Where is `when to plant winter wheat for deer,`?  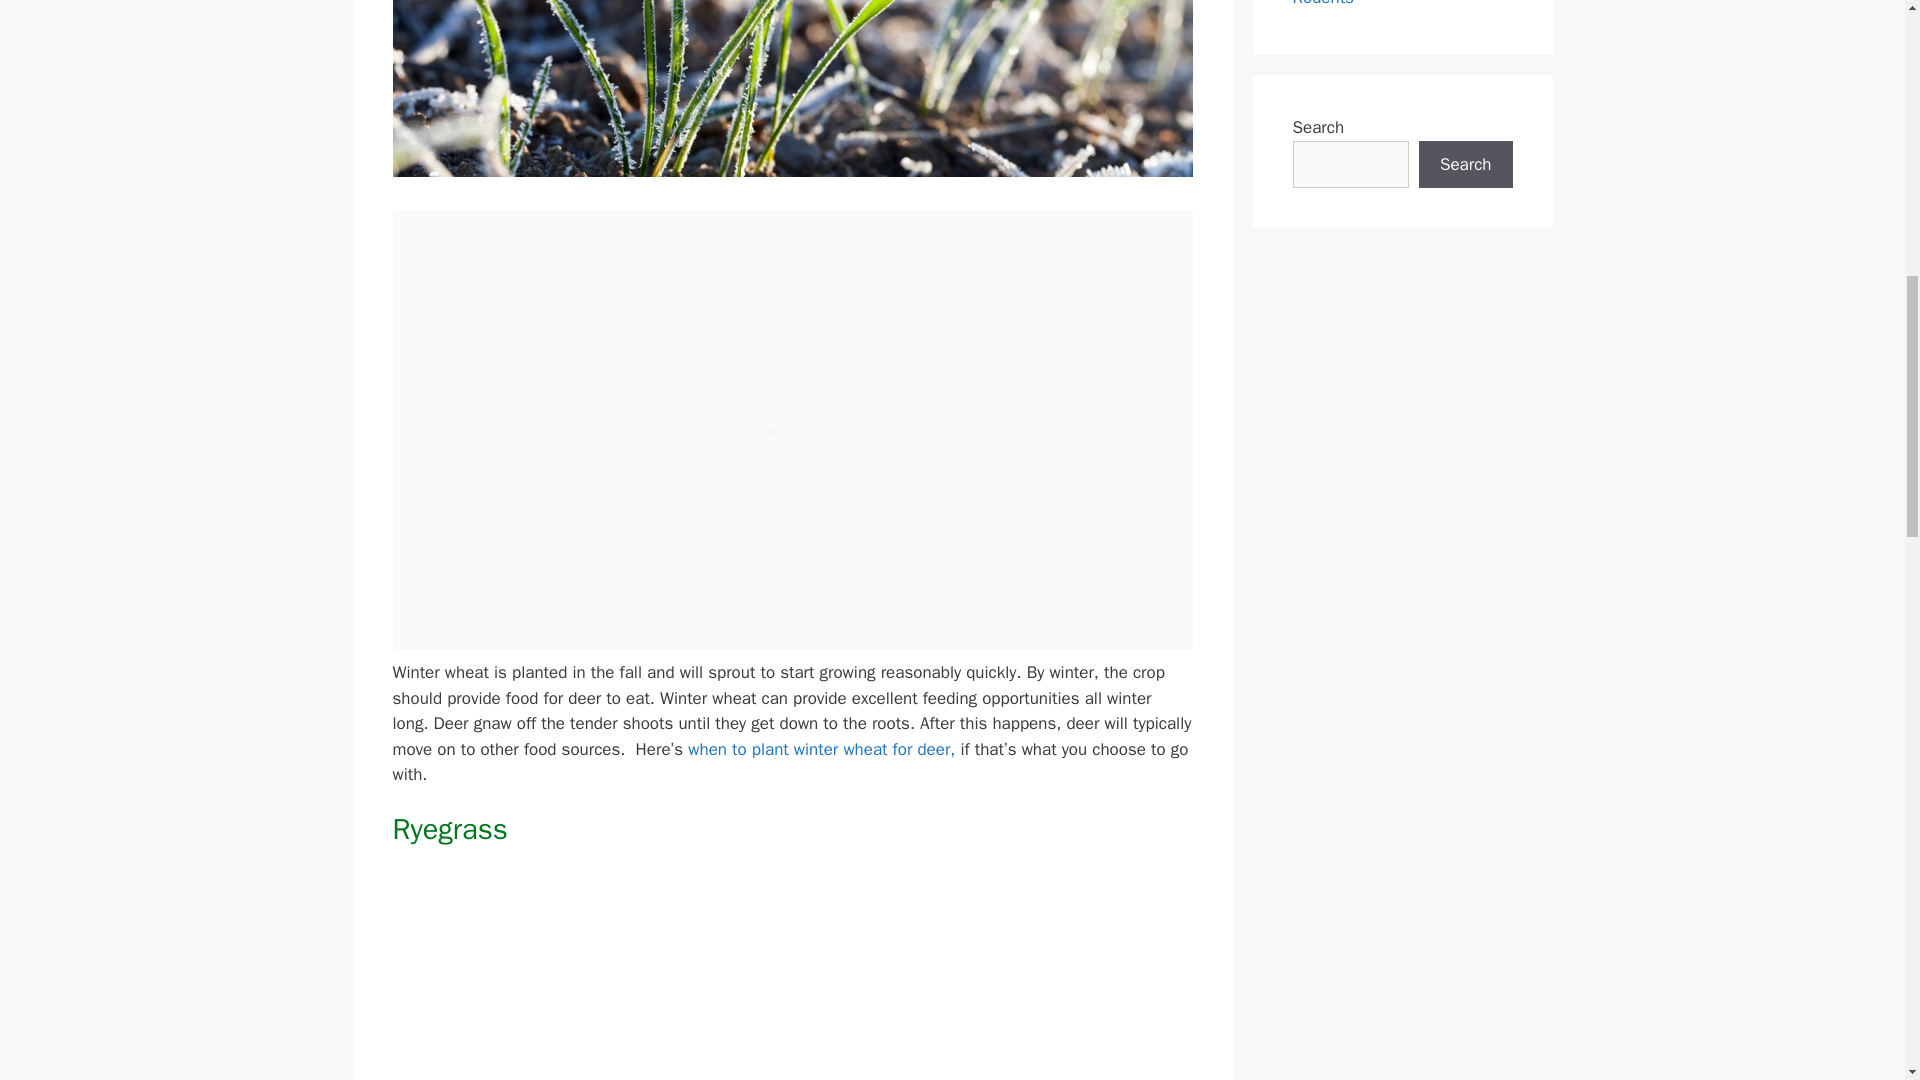 when to plant winter wheat for deer, is located at coordinates (820, 749).